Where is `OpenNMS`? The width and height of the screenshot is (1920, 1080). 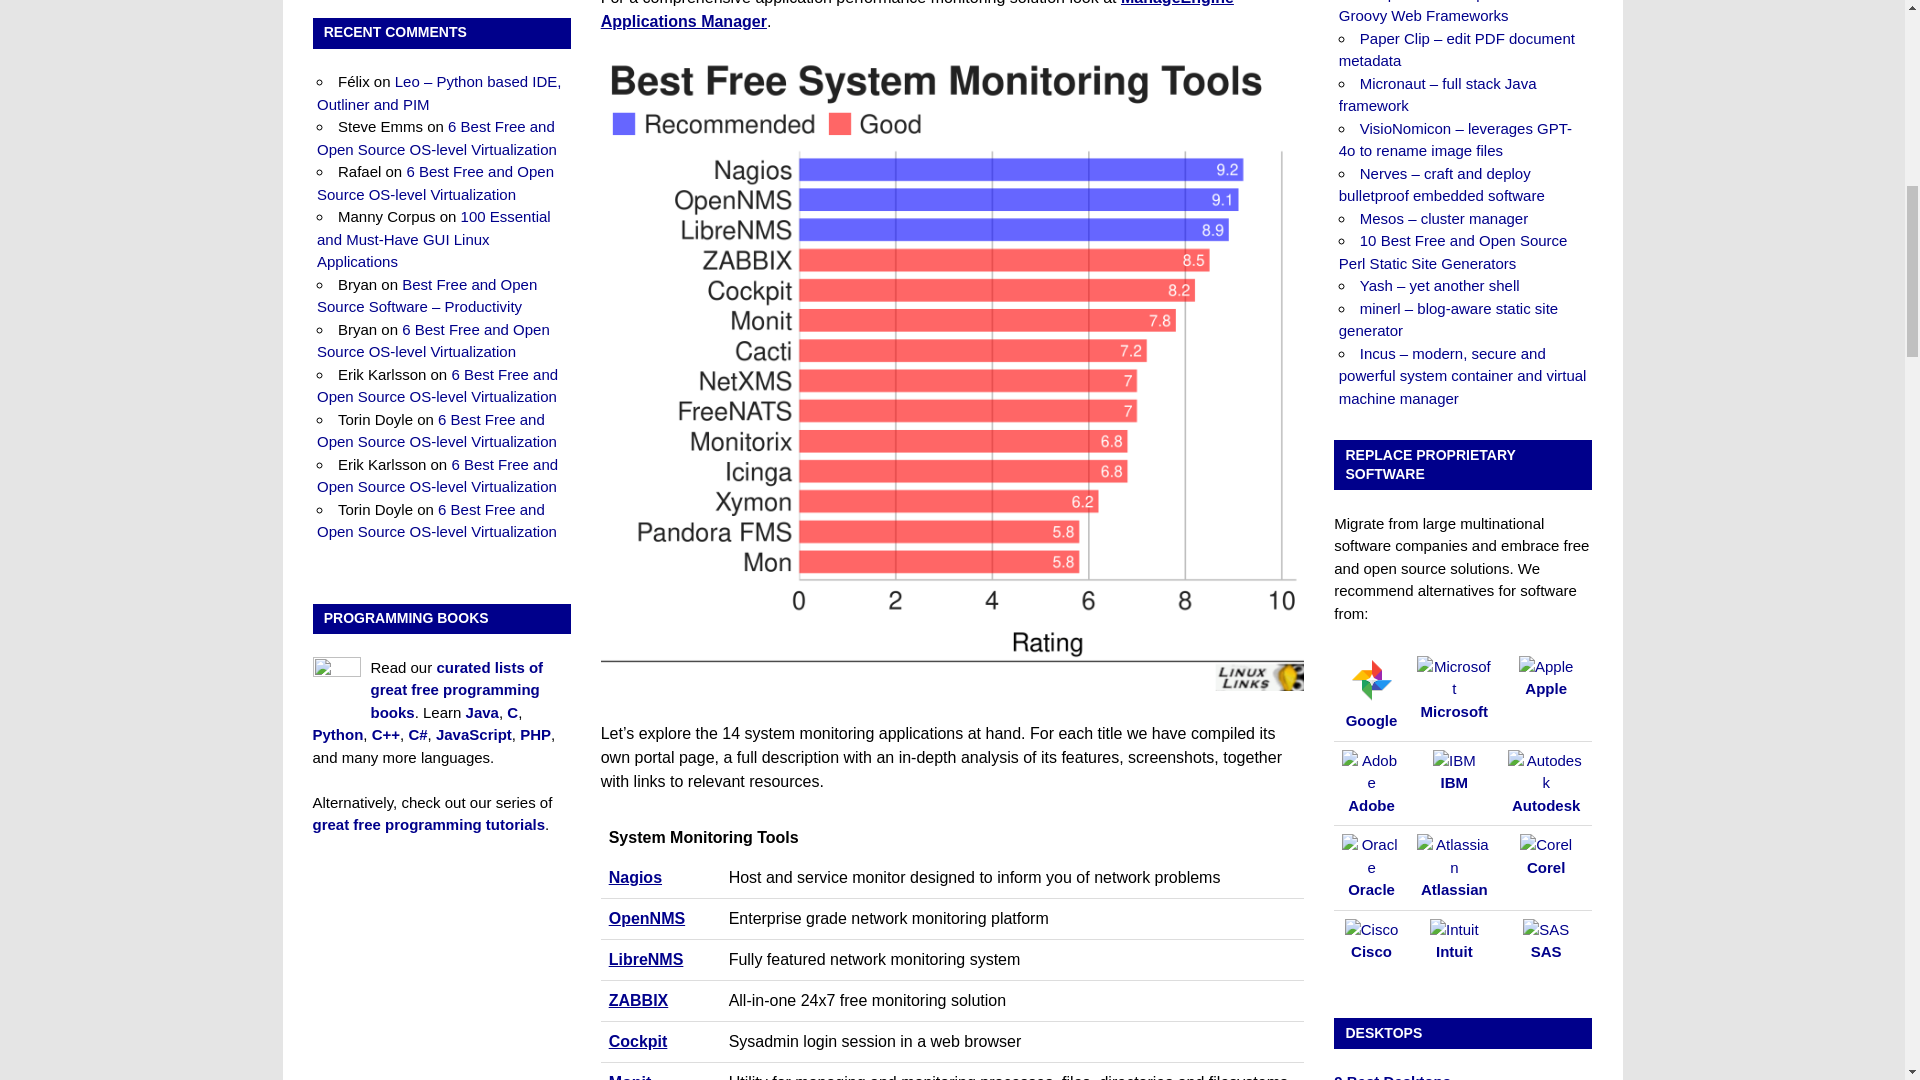 OpenNMS is located at coordinates (646, 918).